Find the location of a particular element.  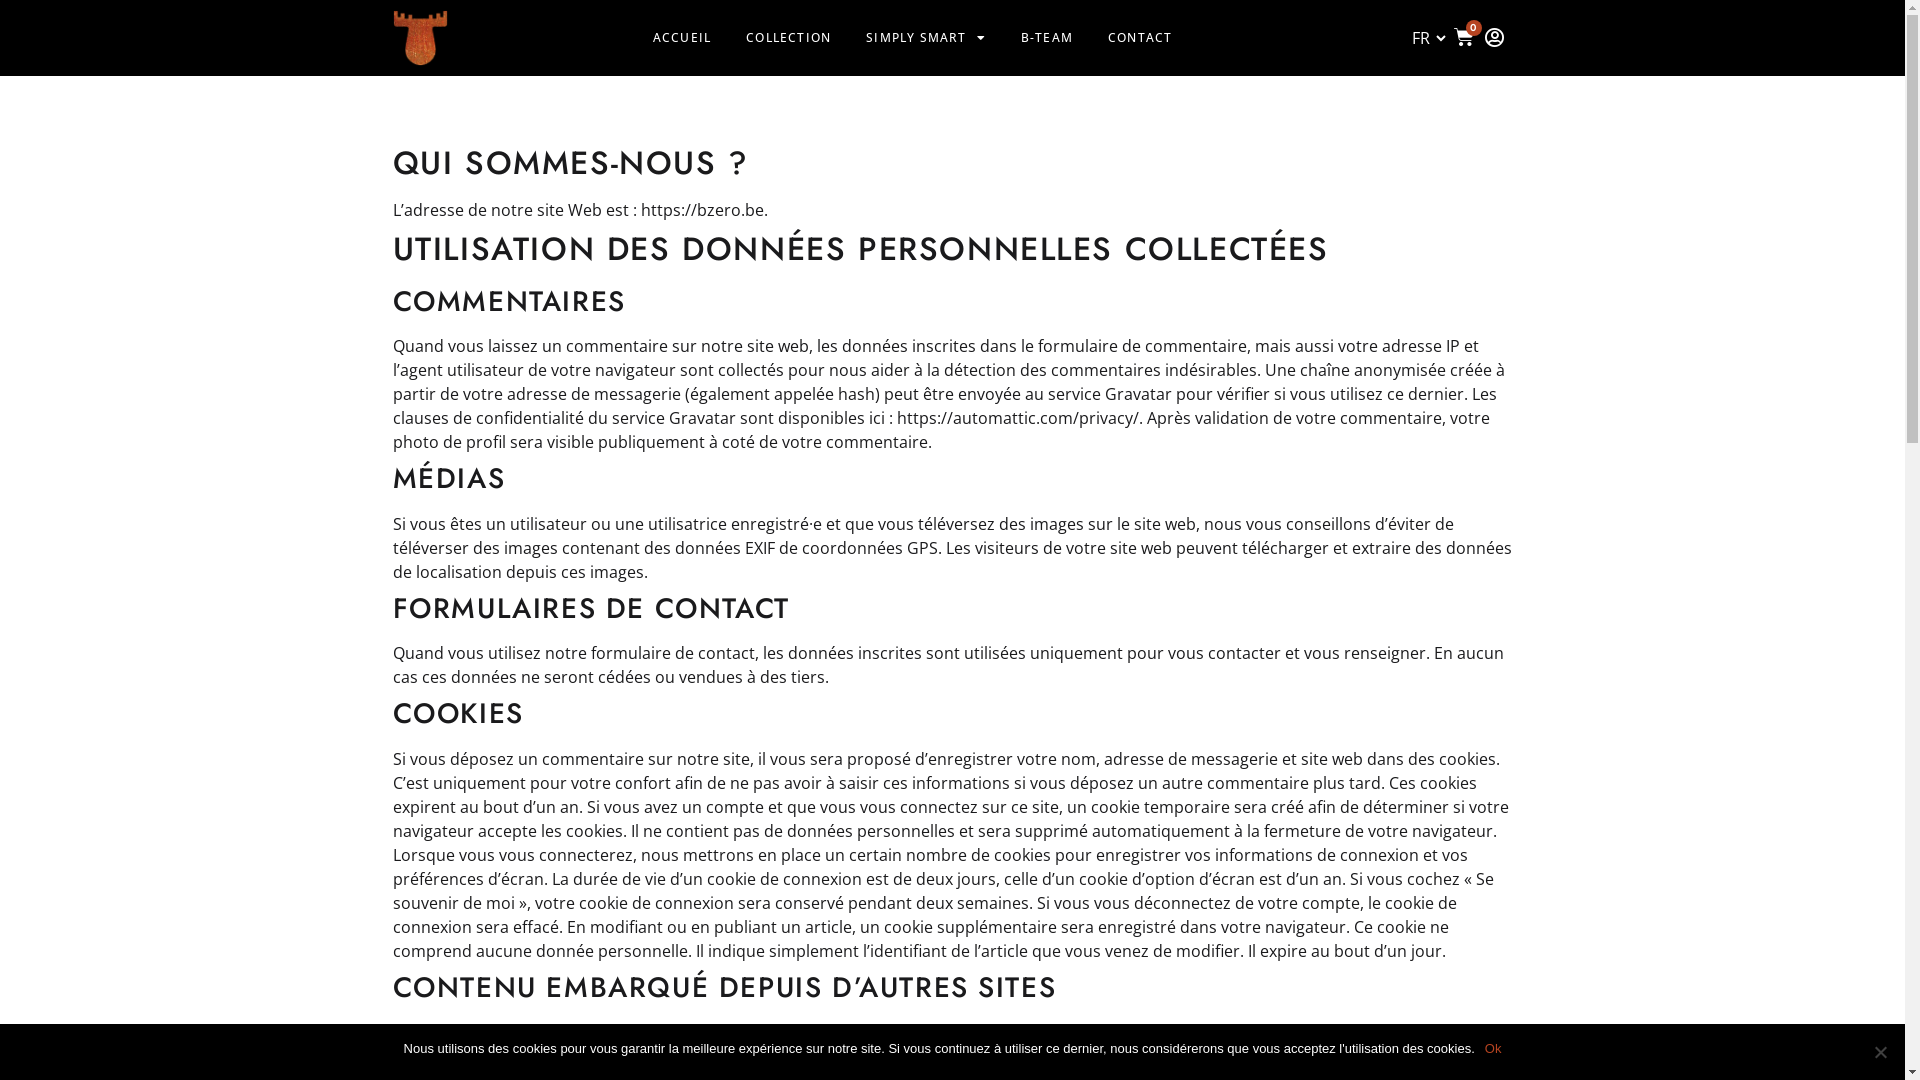

Non is located at coordinates (1880, 1052).